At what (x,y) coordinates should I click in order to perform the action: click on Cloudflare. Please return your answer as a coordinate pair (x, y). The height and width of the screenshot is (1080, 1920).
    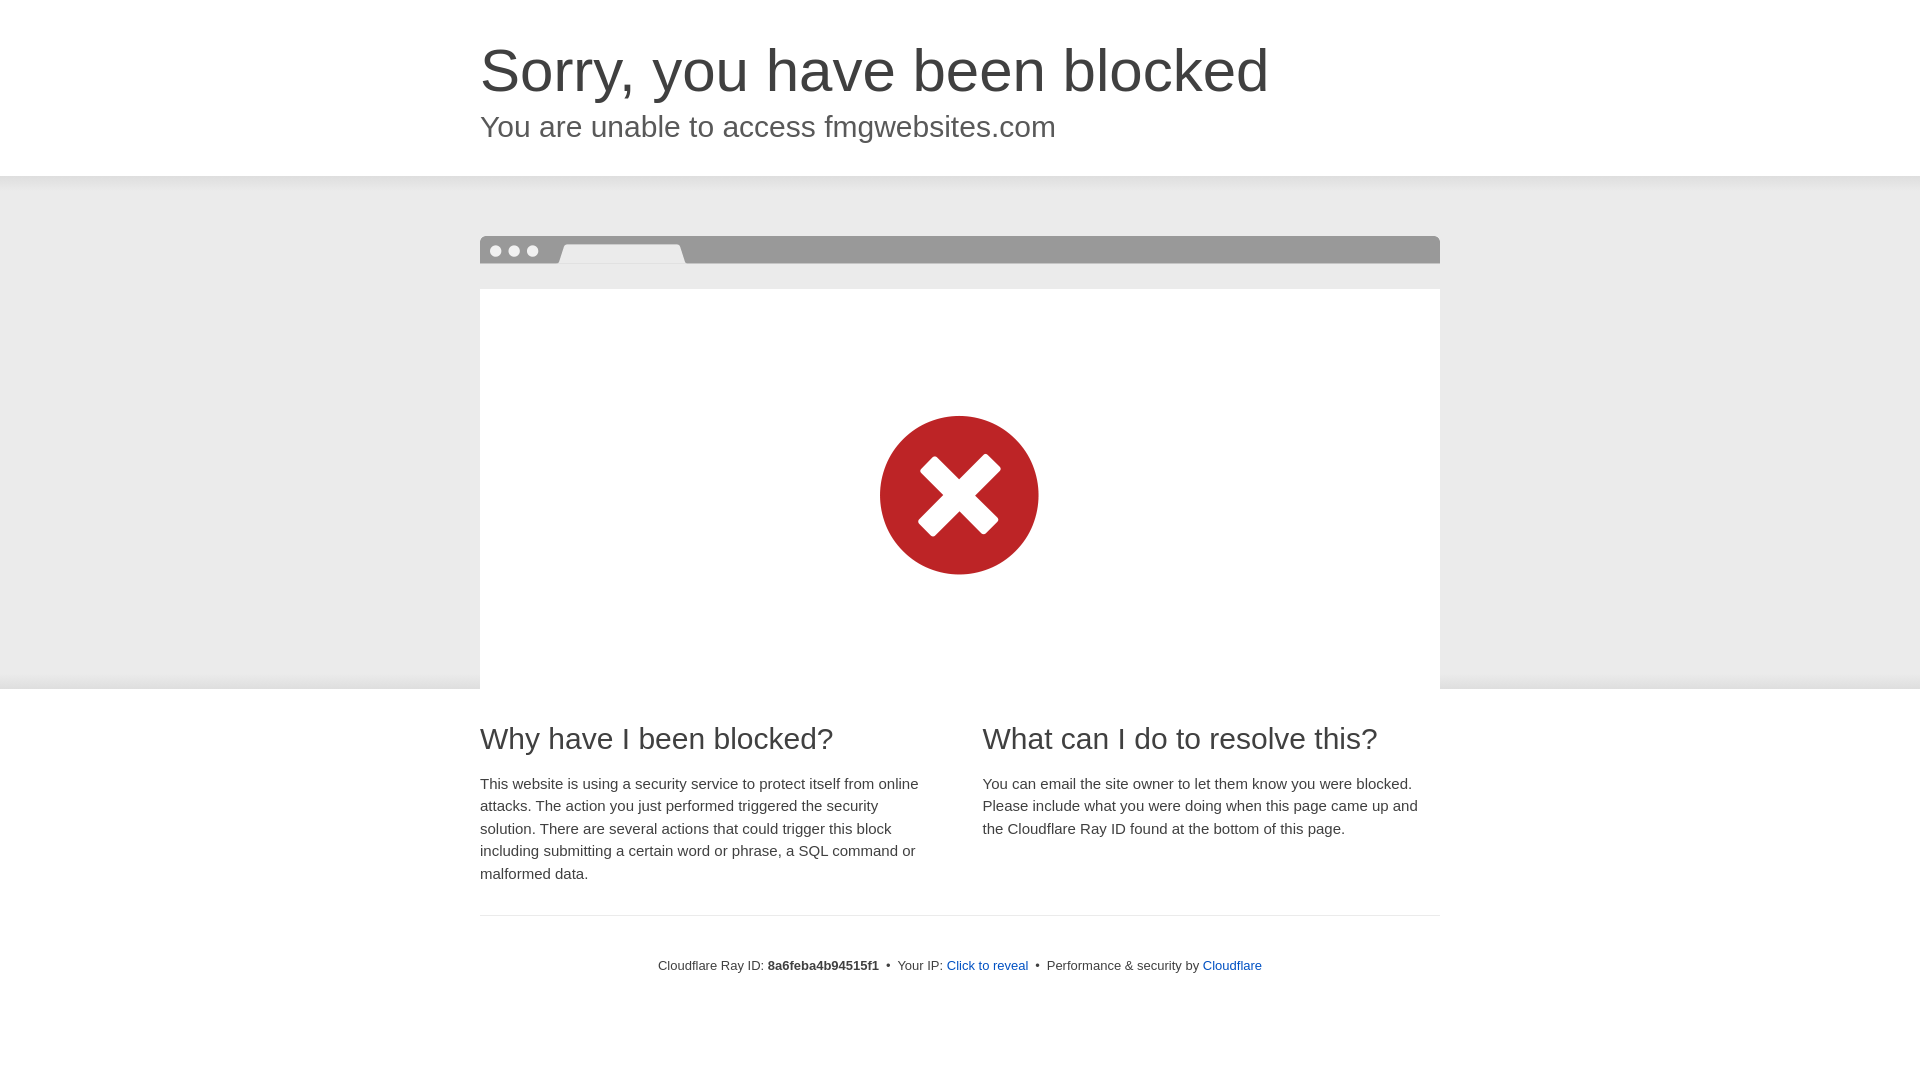
    Looking at the image, I should click on (1232, 965).